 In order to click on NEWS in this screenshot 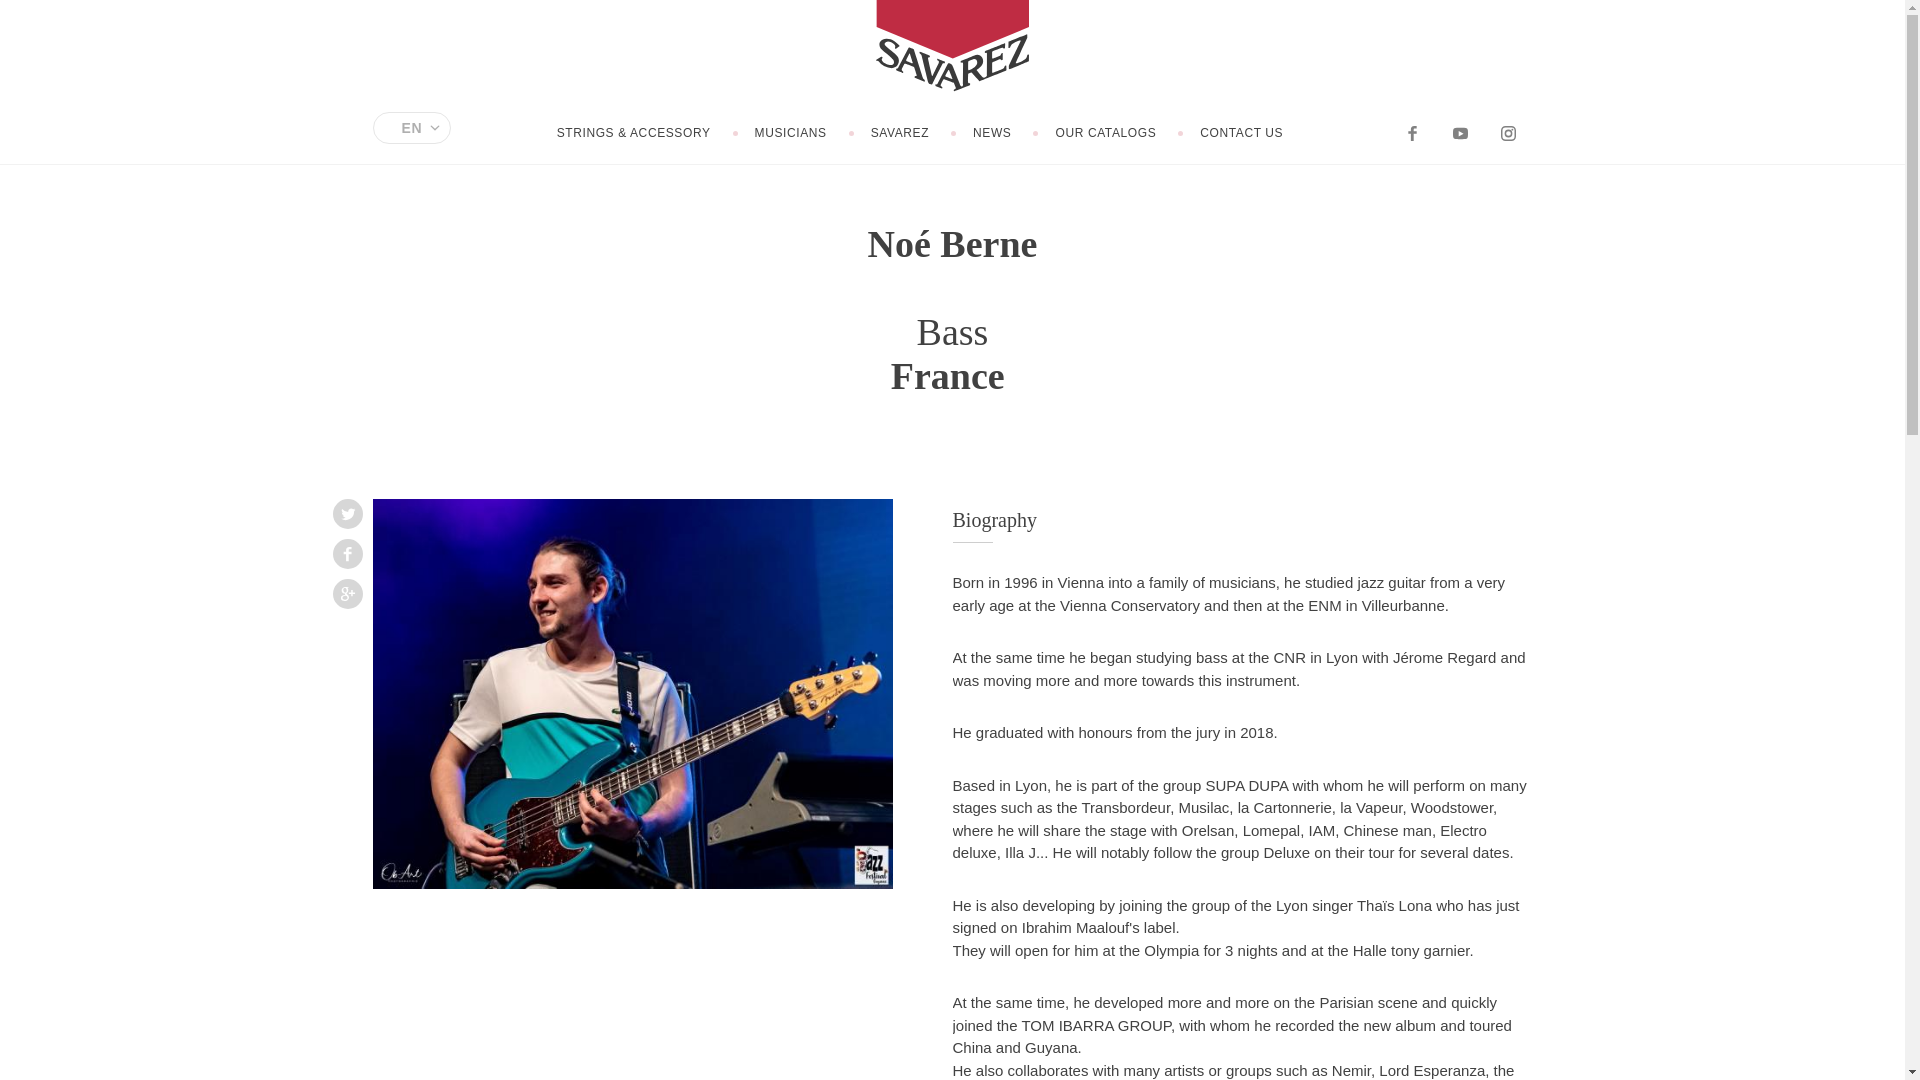, I will do `click(992, 132)`.